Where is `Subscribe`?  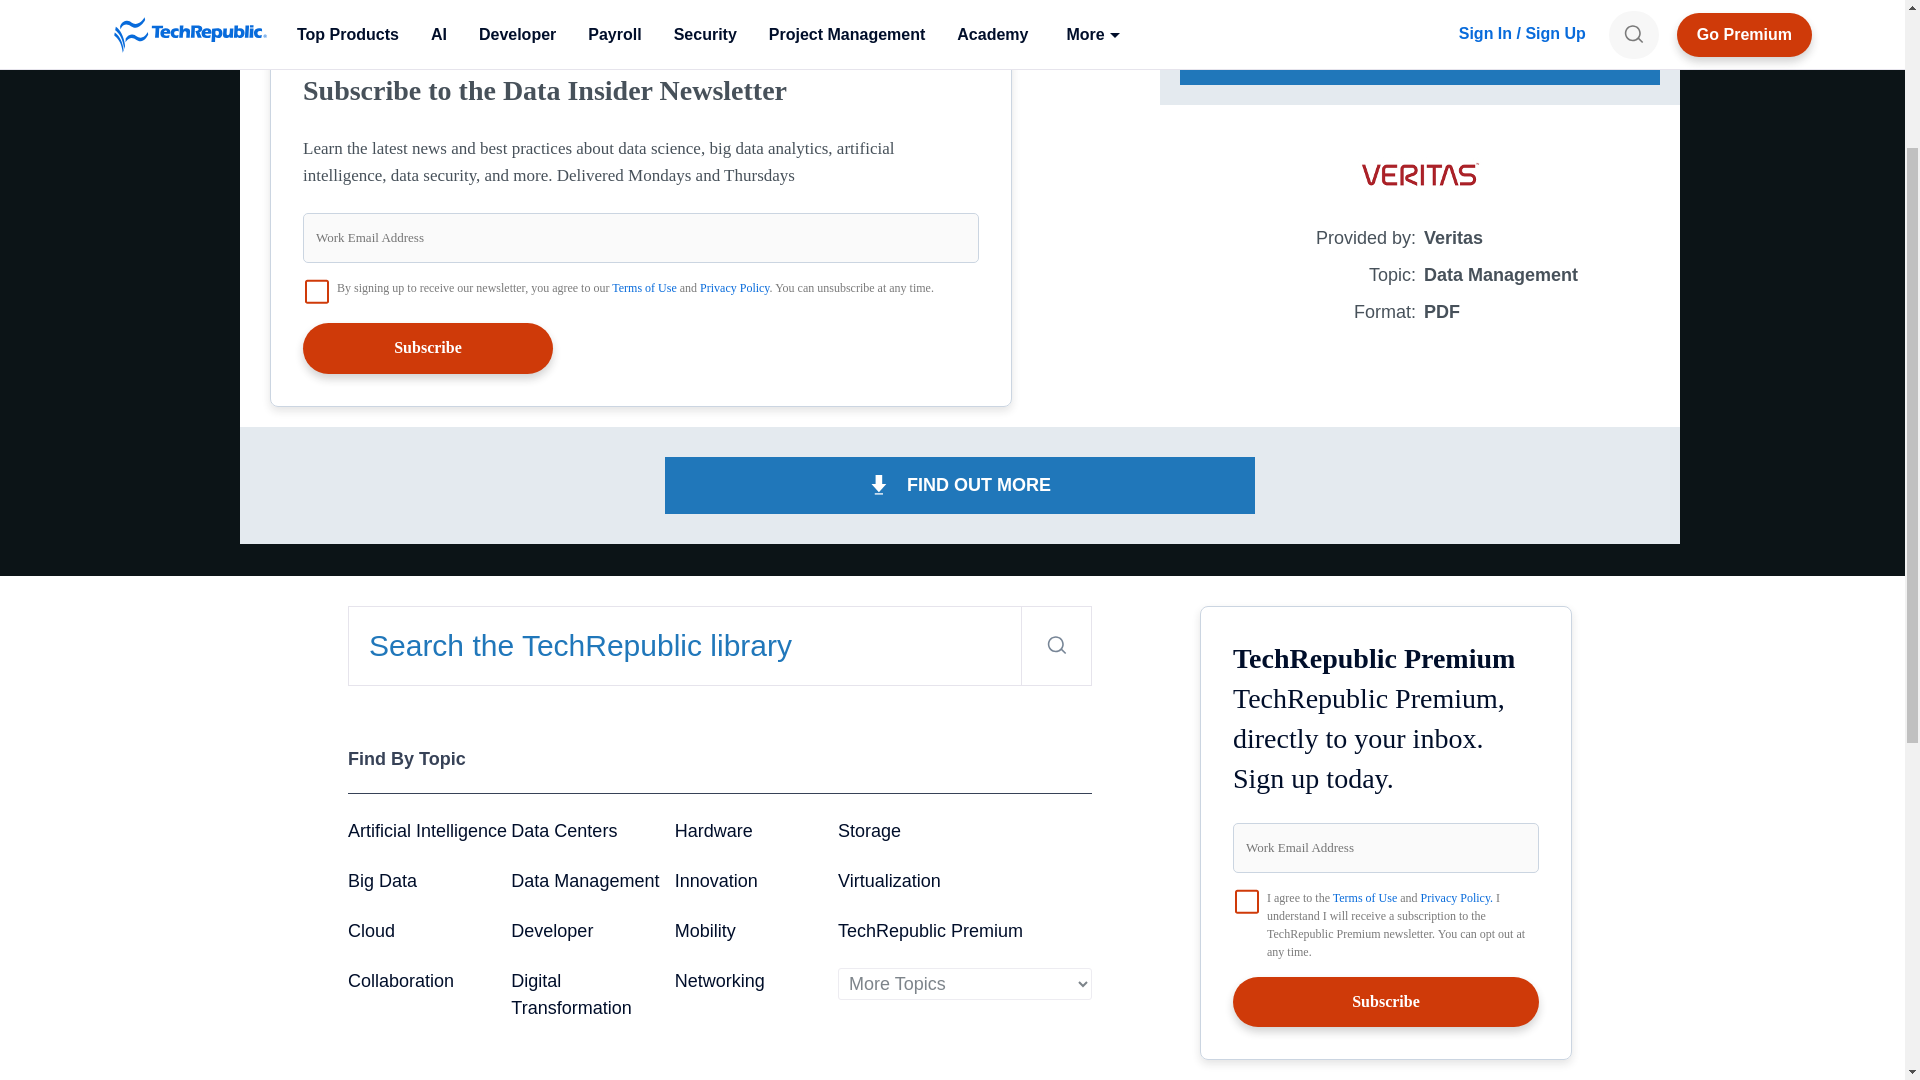
Subscribe is located at coordinates (428, 347).